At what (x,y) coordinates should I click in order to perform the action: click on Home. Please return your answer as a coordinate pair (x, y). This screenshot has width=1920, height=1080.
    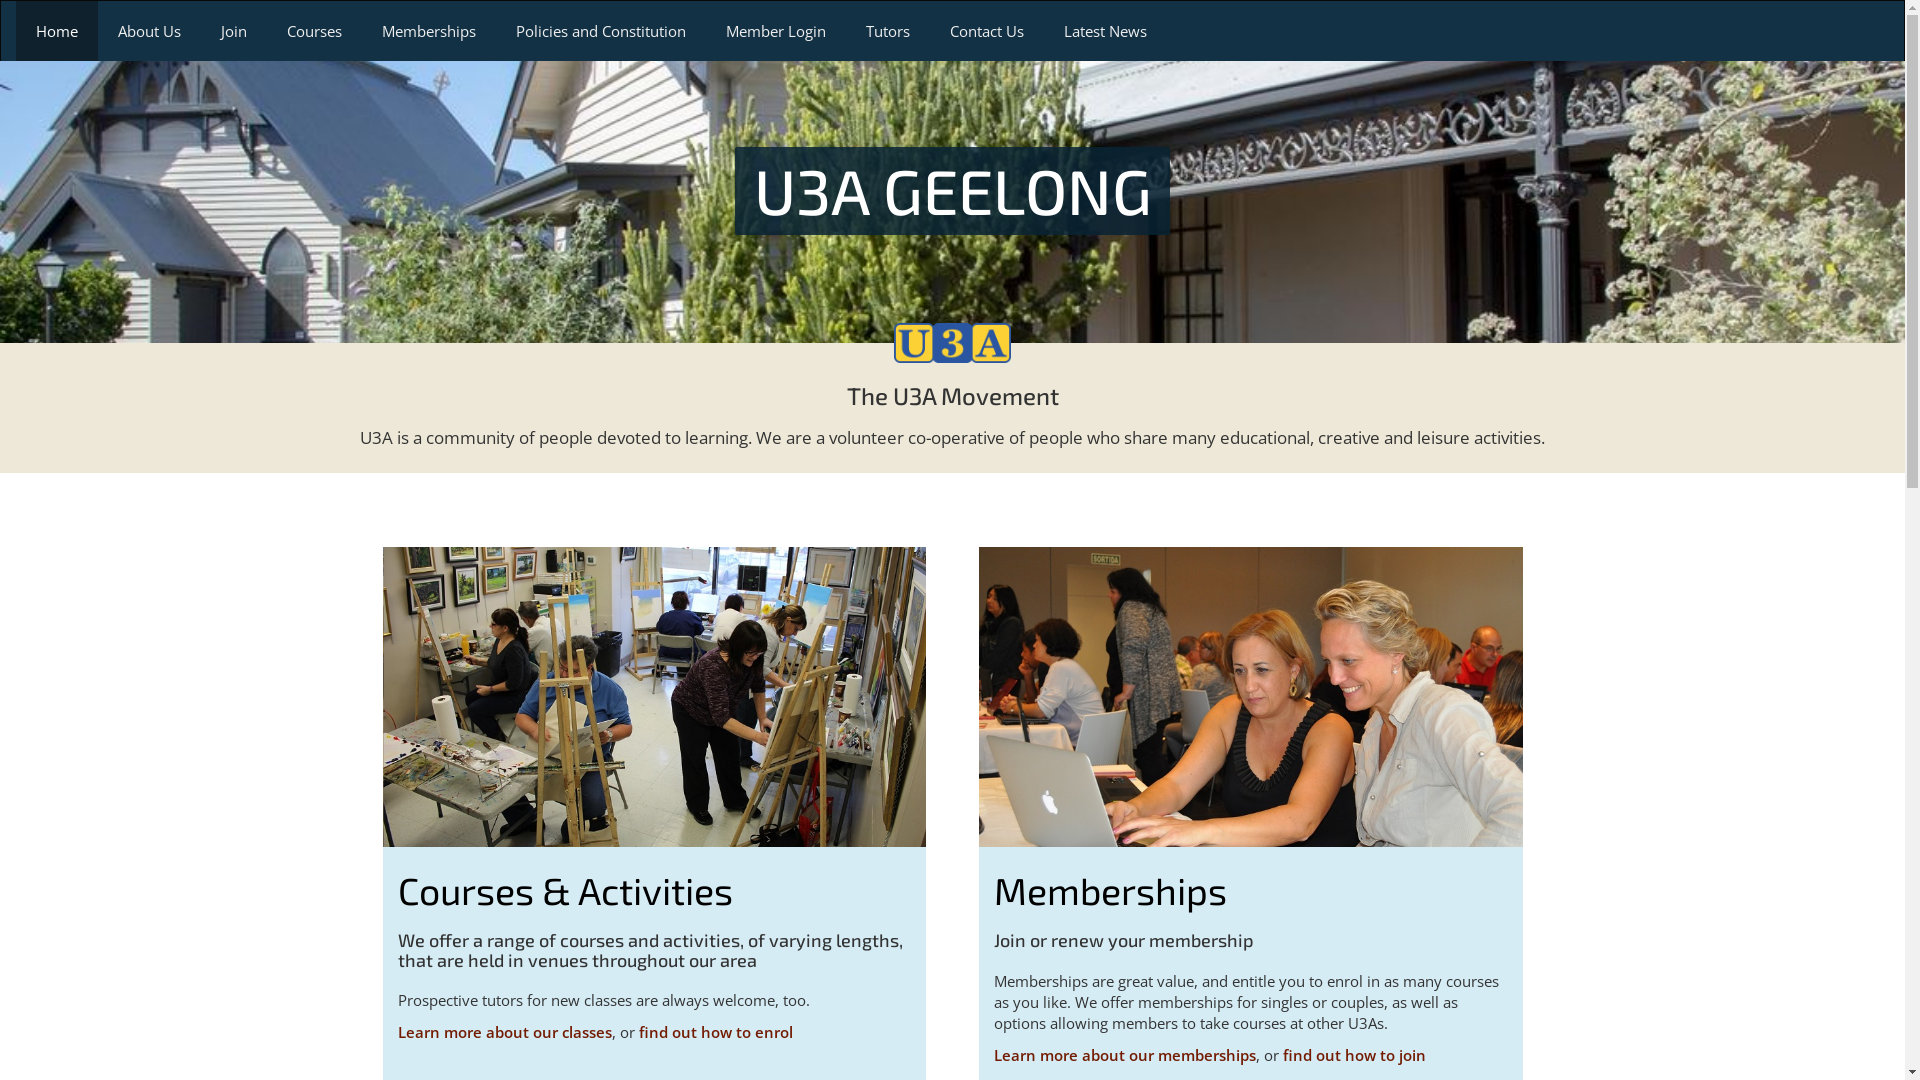
    Looking at the image, I should click on (57, 31).